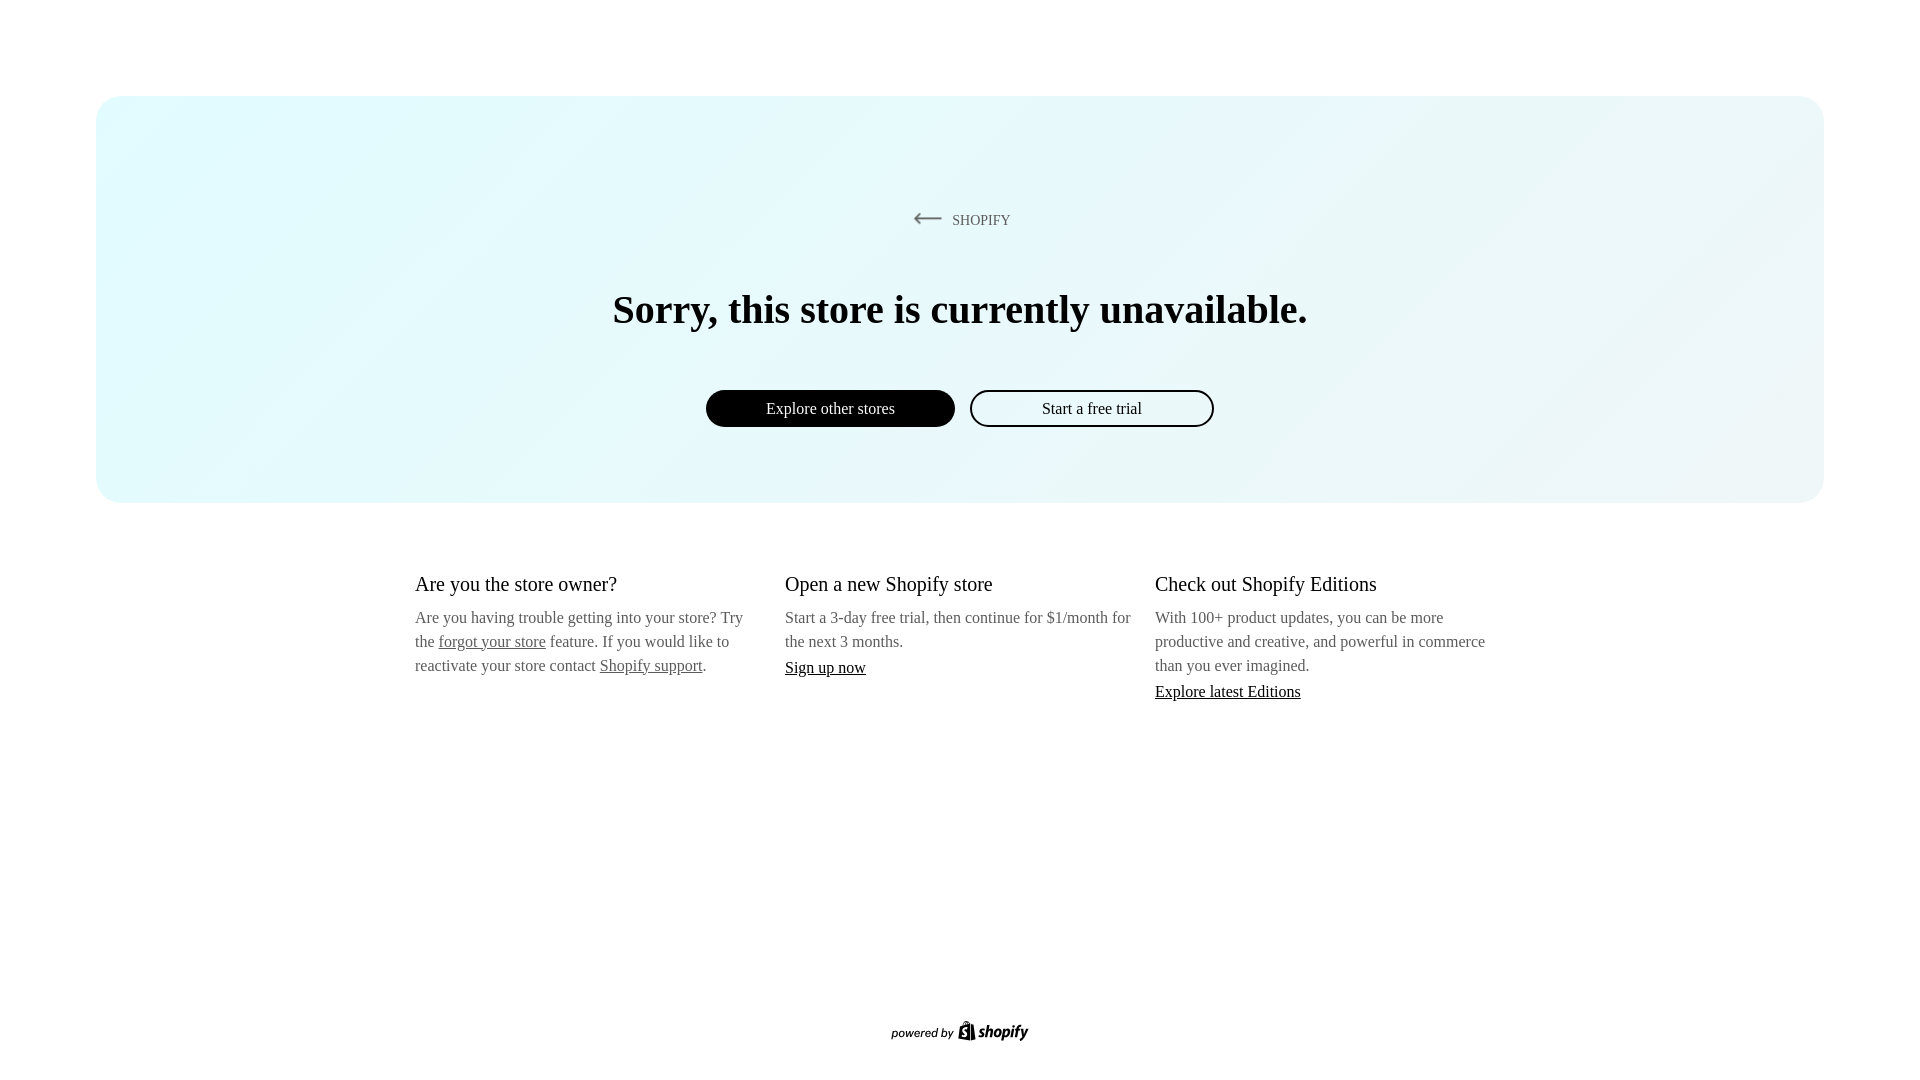  Describe the element at coordinates (1091, 408) in the screenshot. I see `Start a free trial` at that location.